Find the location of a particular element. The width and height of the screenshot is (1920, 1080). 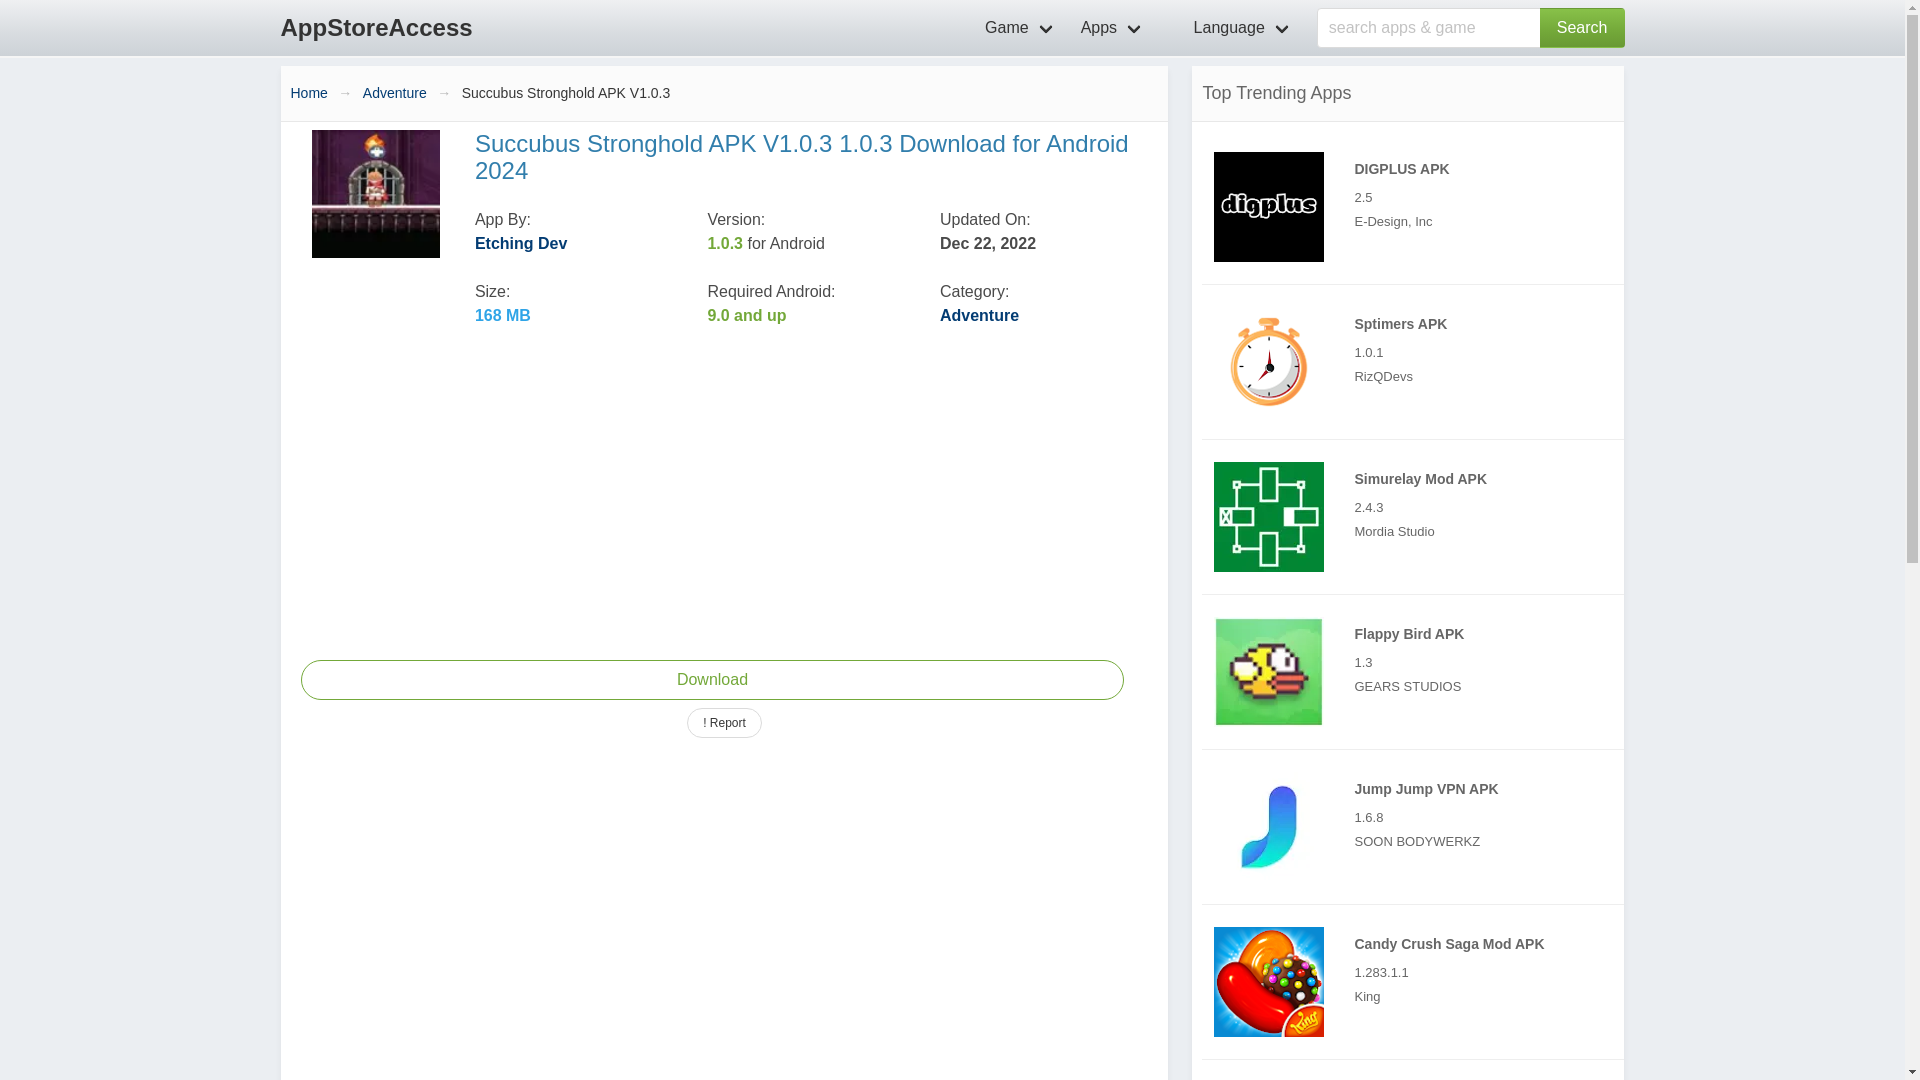

Flappy Bird APK is located at coordinates (1268, 671).